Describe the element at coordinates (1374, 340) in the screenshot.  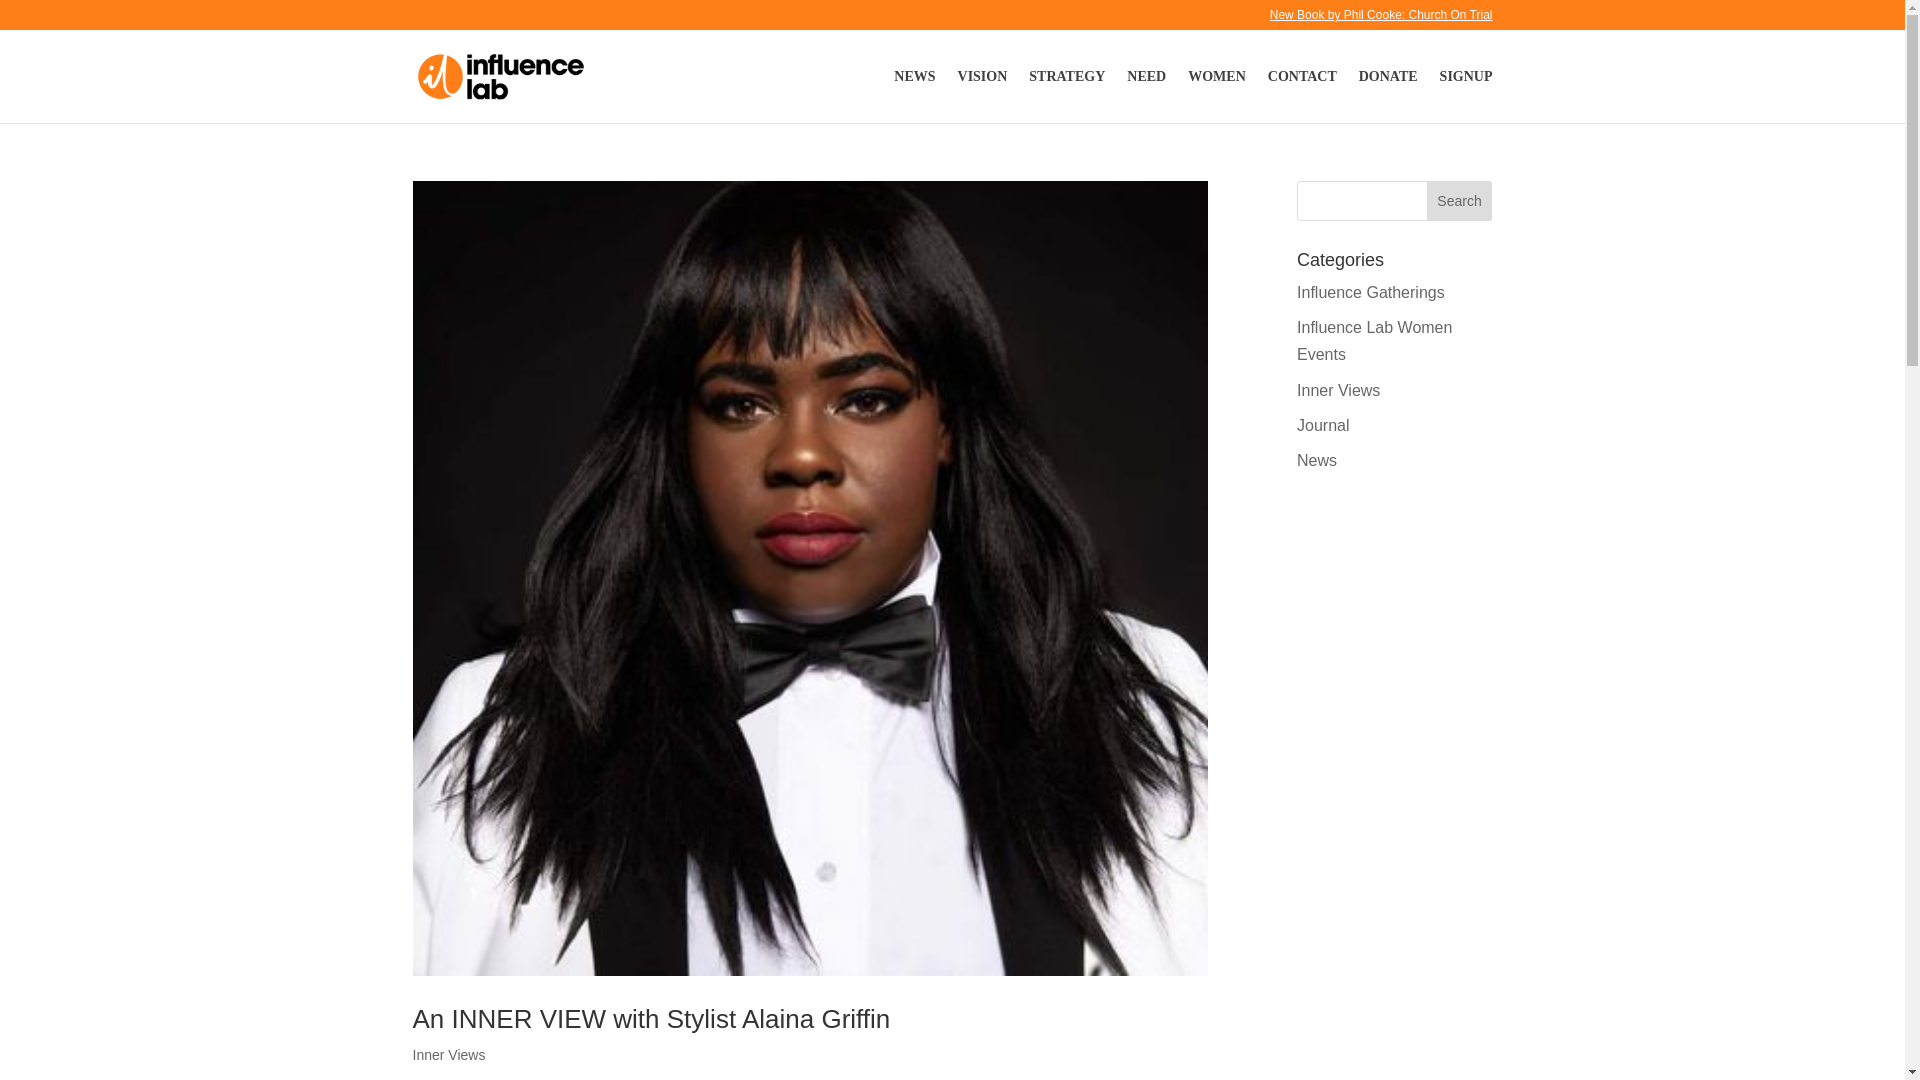
I see `Influence Lab Women Events` at that location.